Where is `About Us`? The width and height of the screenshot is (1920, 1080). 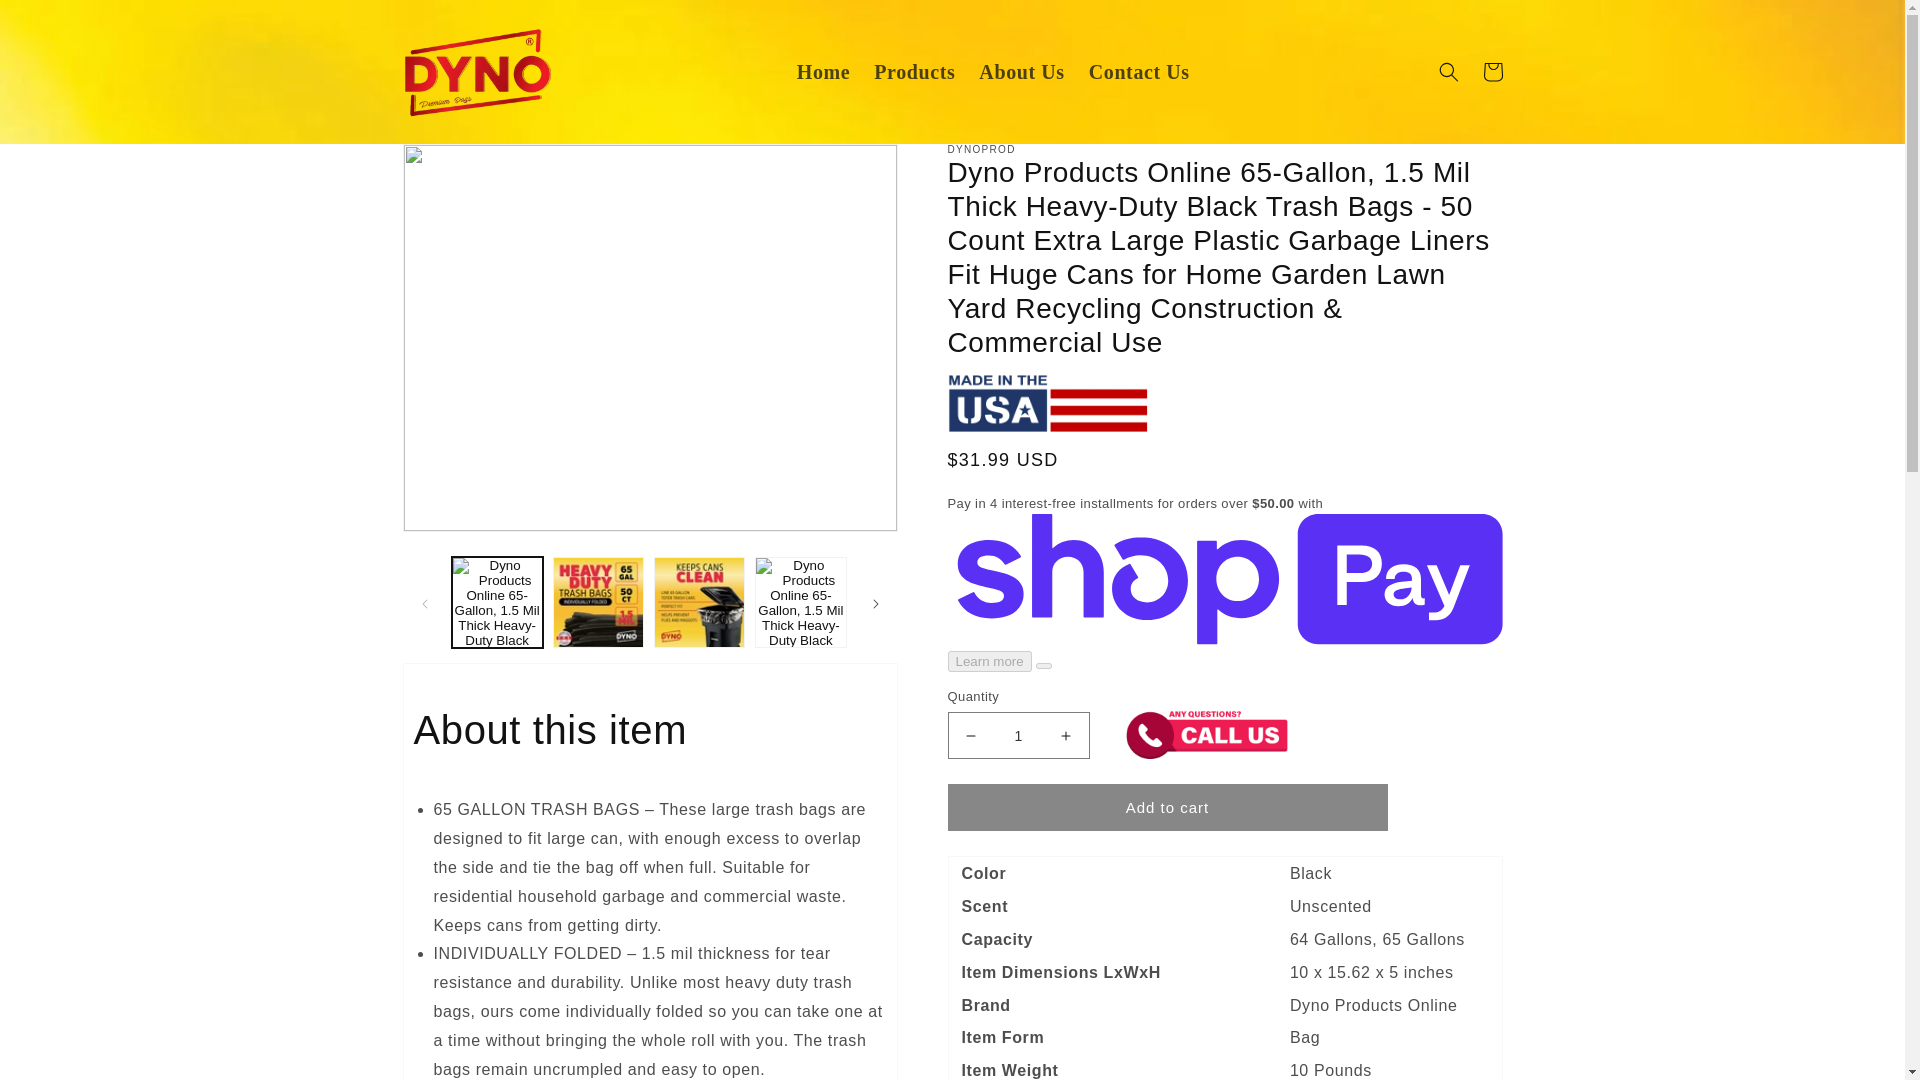
About Us is located at coordinates (1021, 72).